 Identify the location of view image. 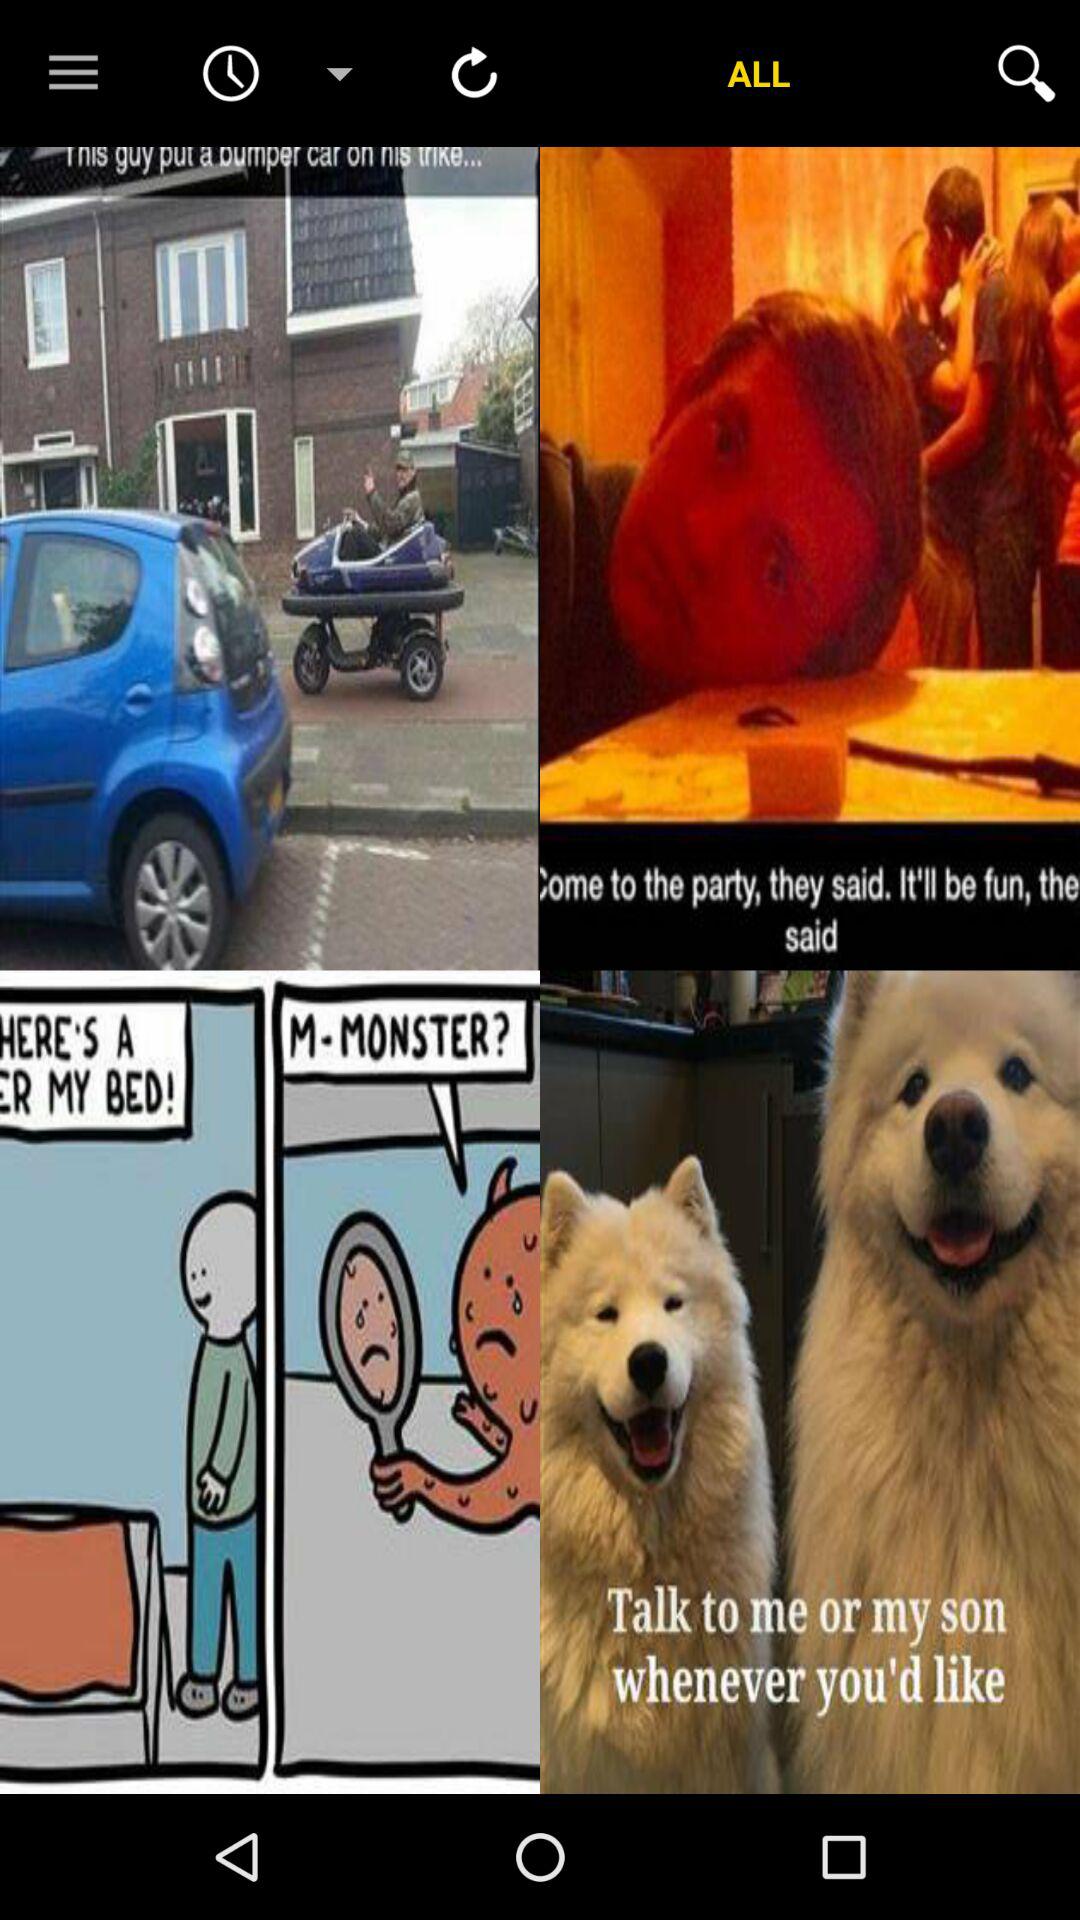
(810, 1382).